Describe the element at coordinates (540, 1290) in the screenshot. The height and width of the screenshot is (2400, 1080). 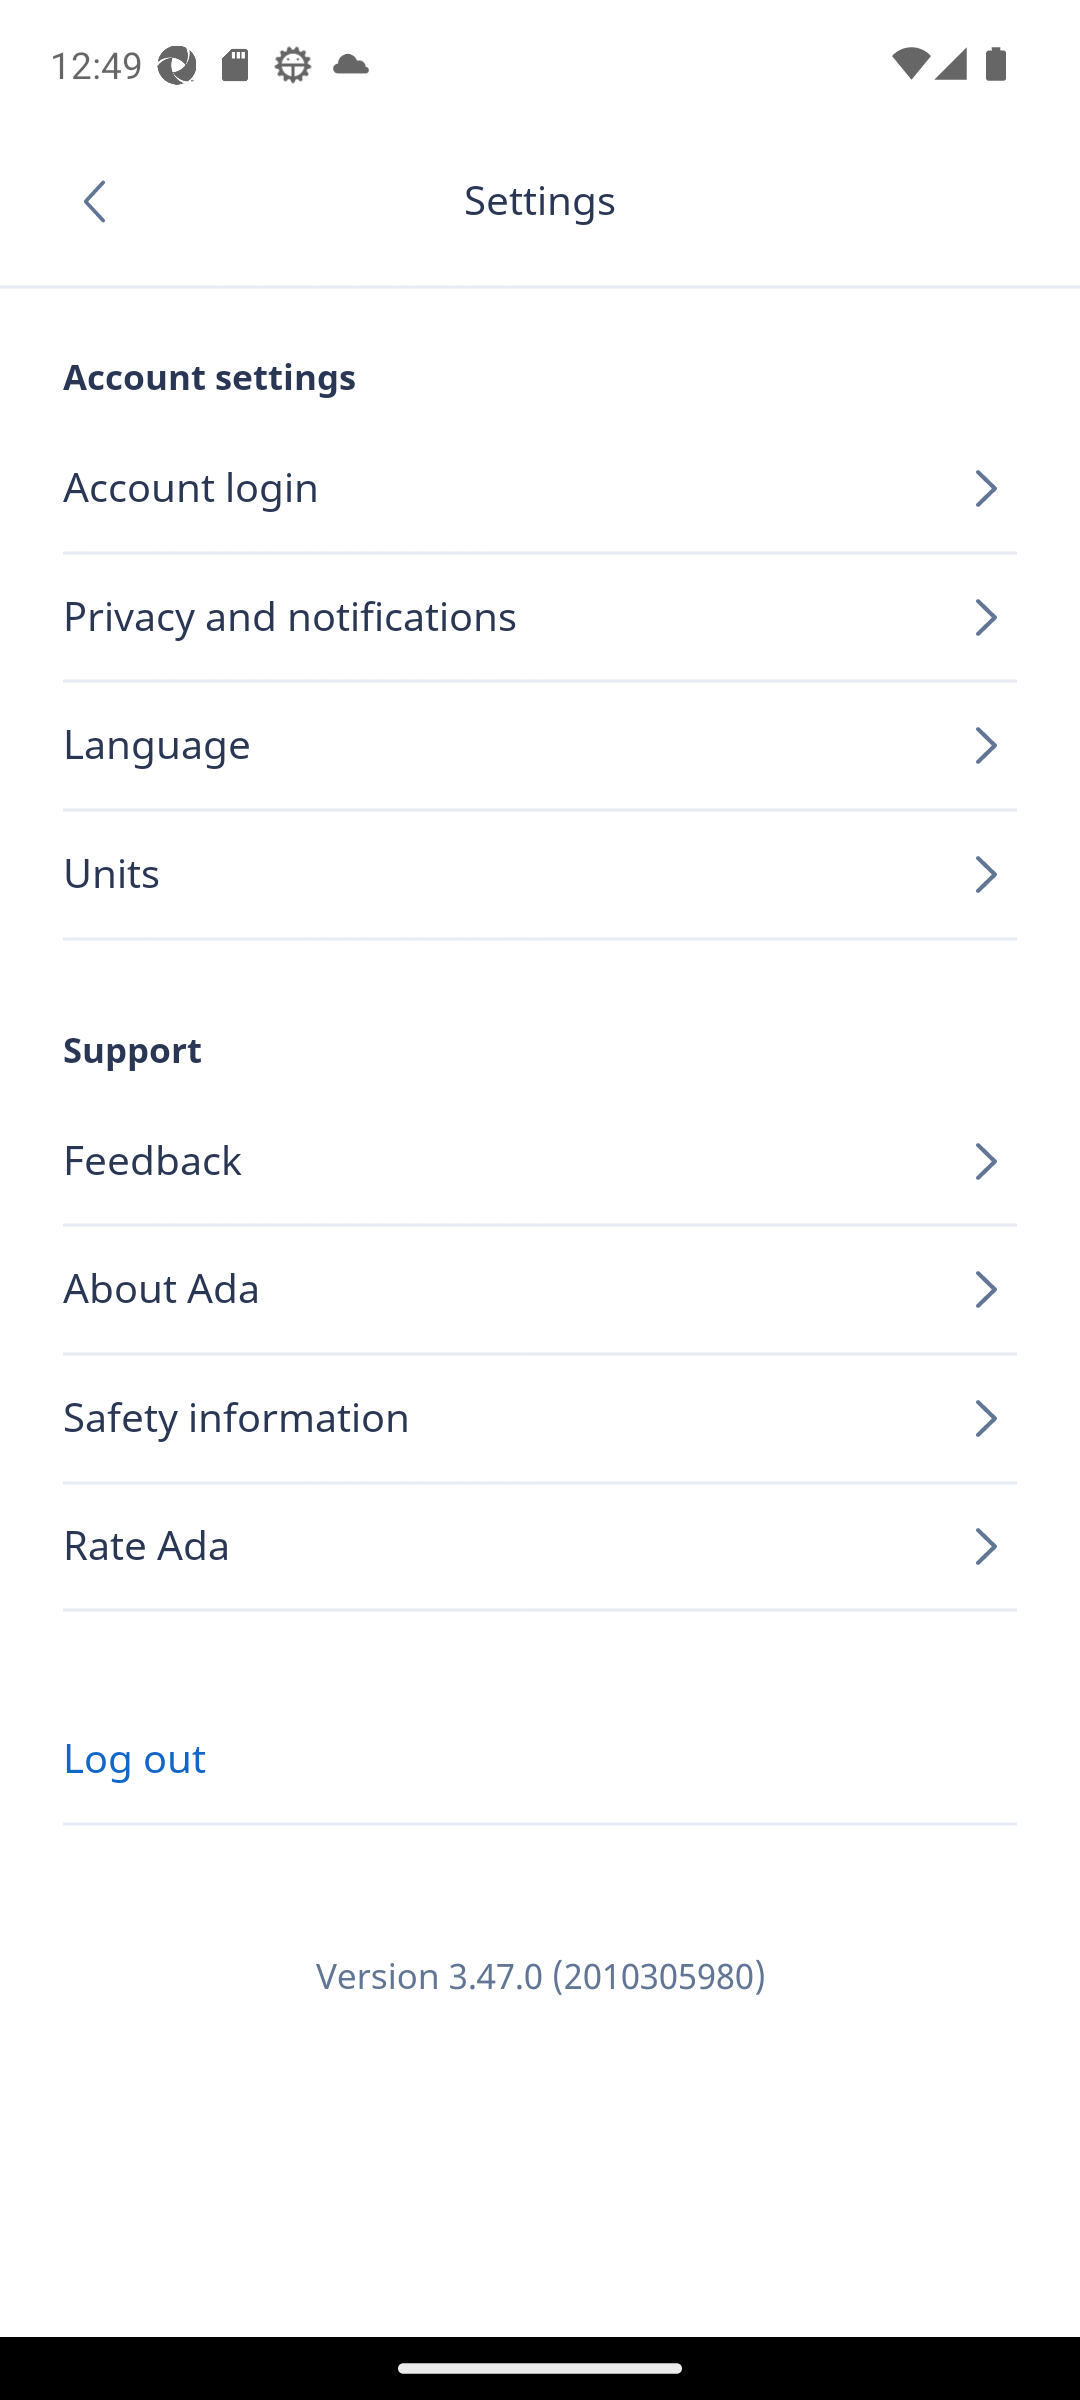
I see `About Ada` at that location.